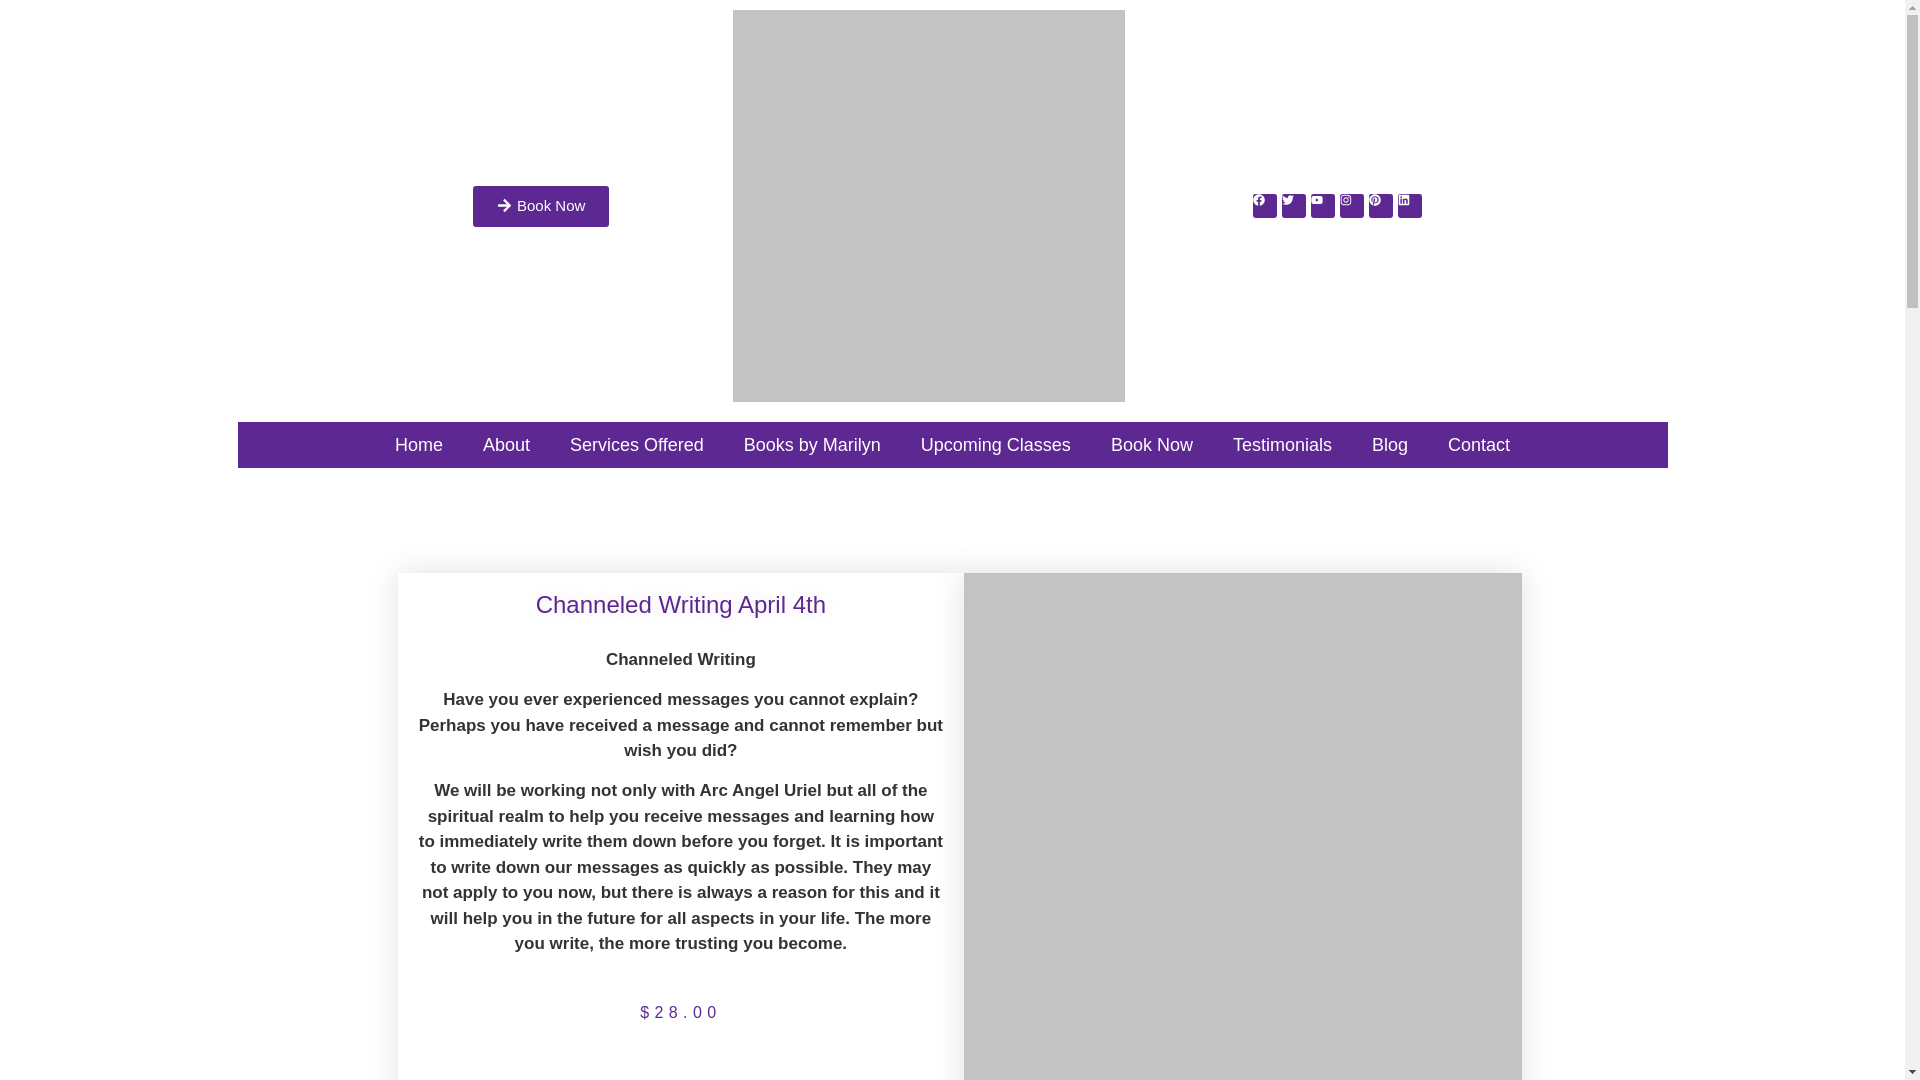  I want to click on Contact, so click(1479, 444).